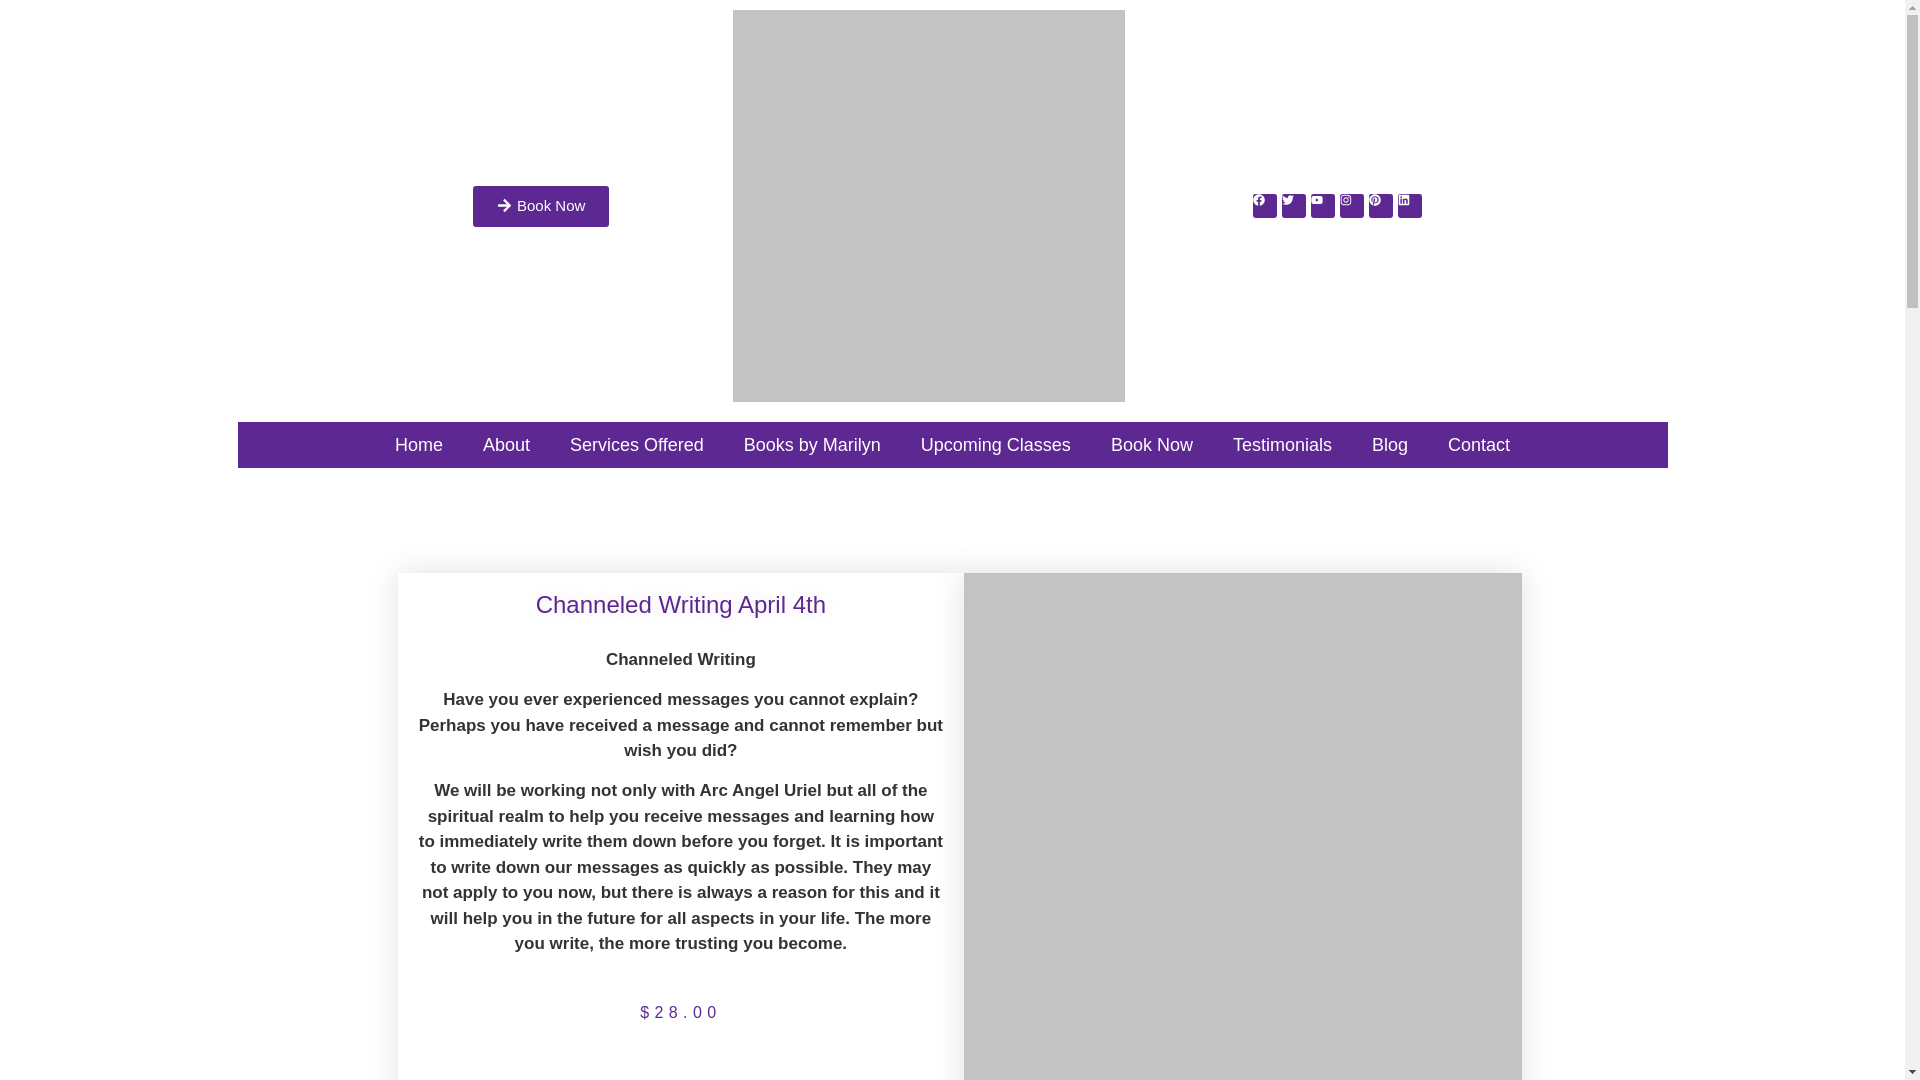  I want to click on Contact, so click(1479, 444).